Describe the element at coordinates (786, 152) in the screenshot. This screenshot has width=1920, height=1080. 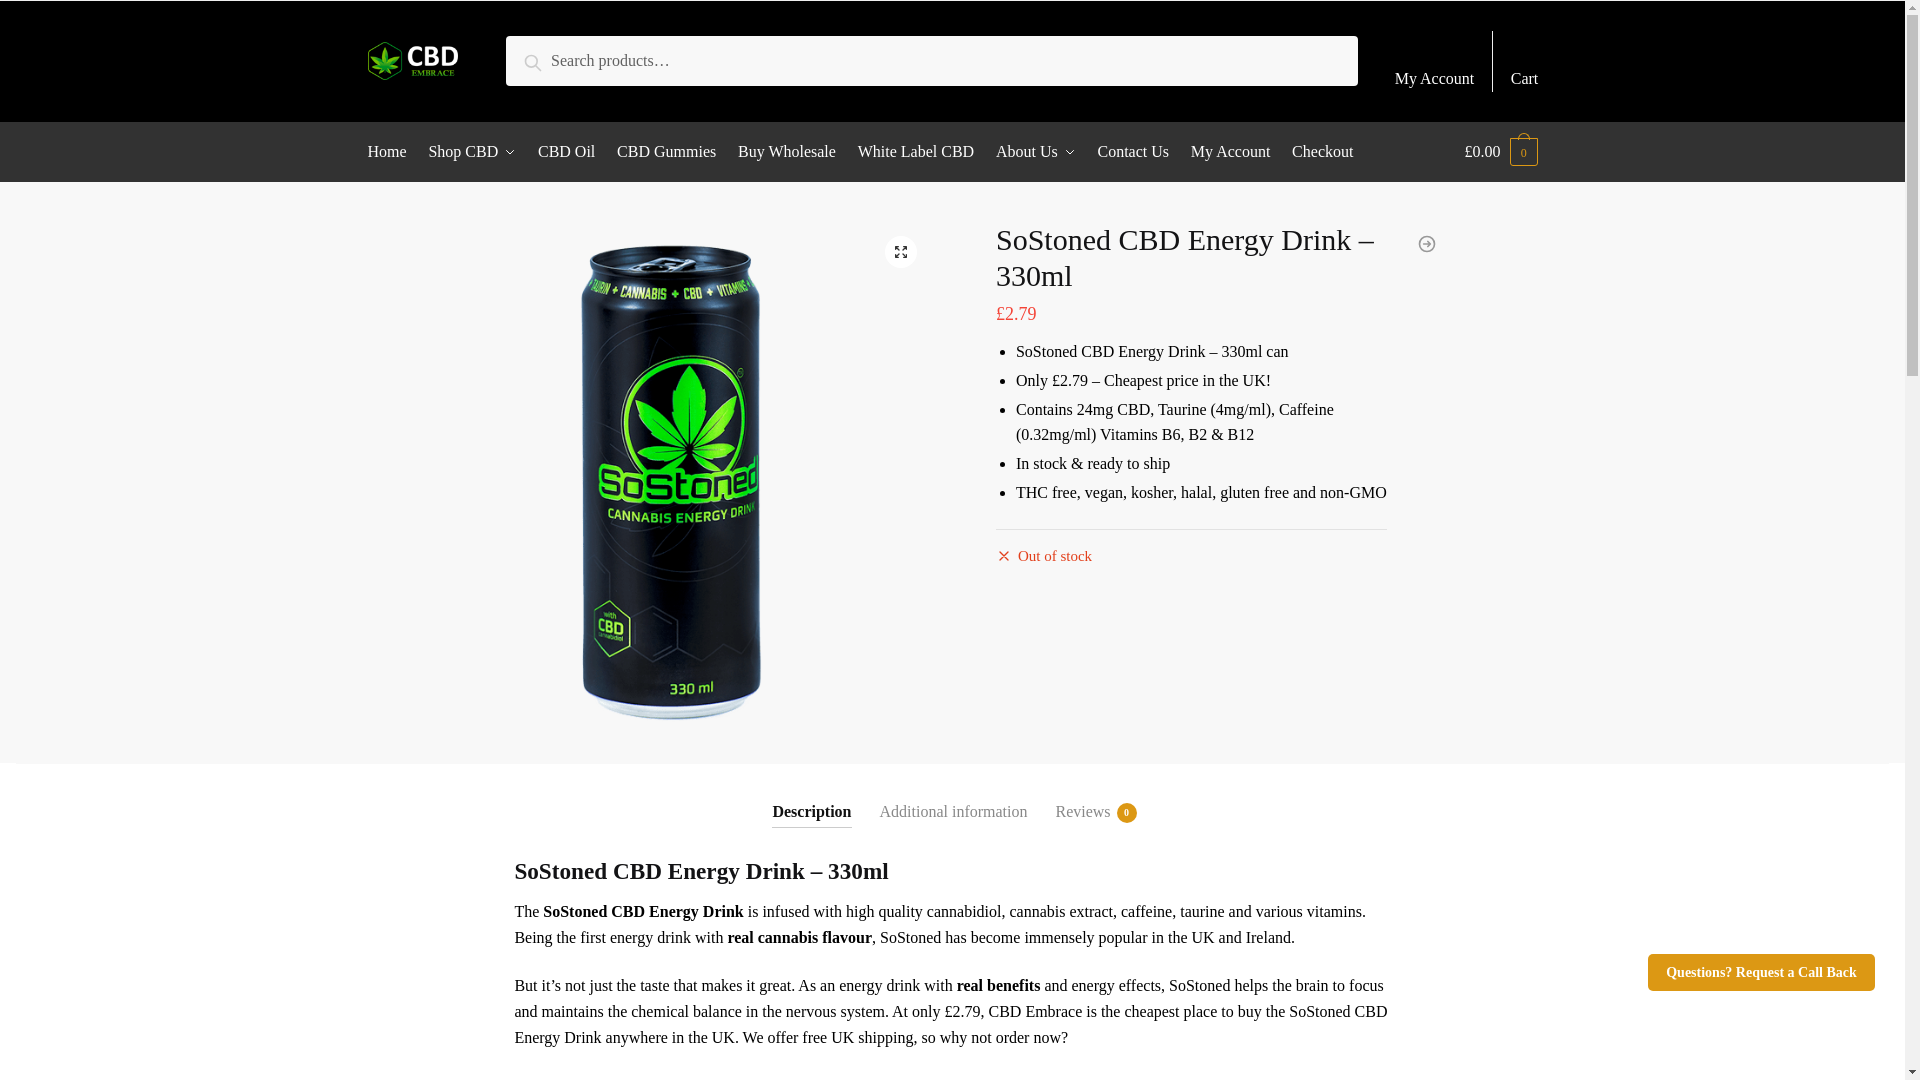
I see `Buy Wholesale` at that location.